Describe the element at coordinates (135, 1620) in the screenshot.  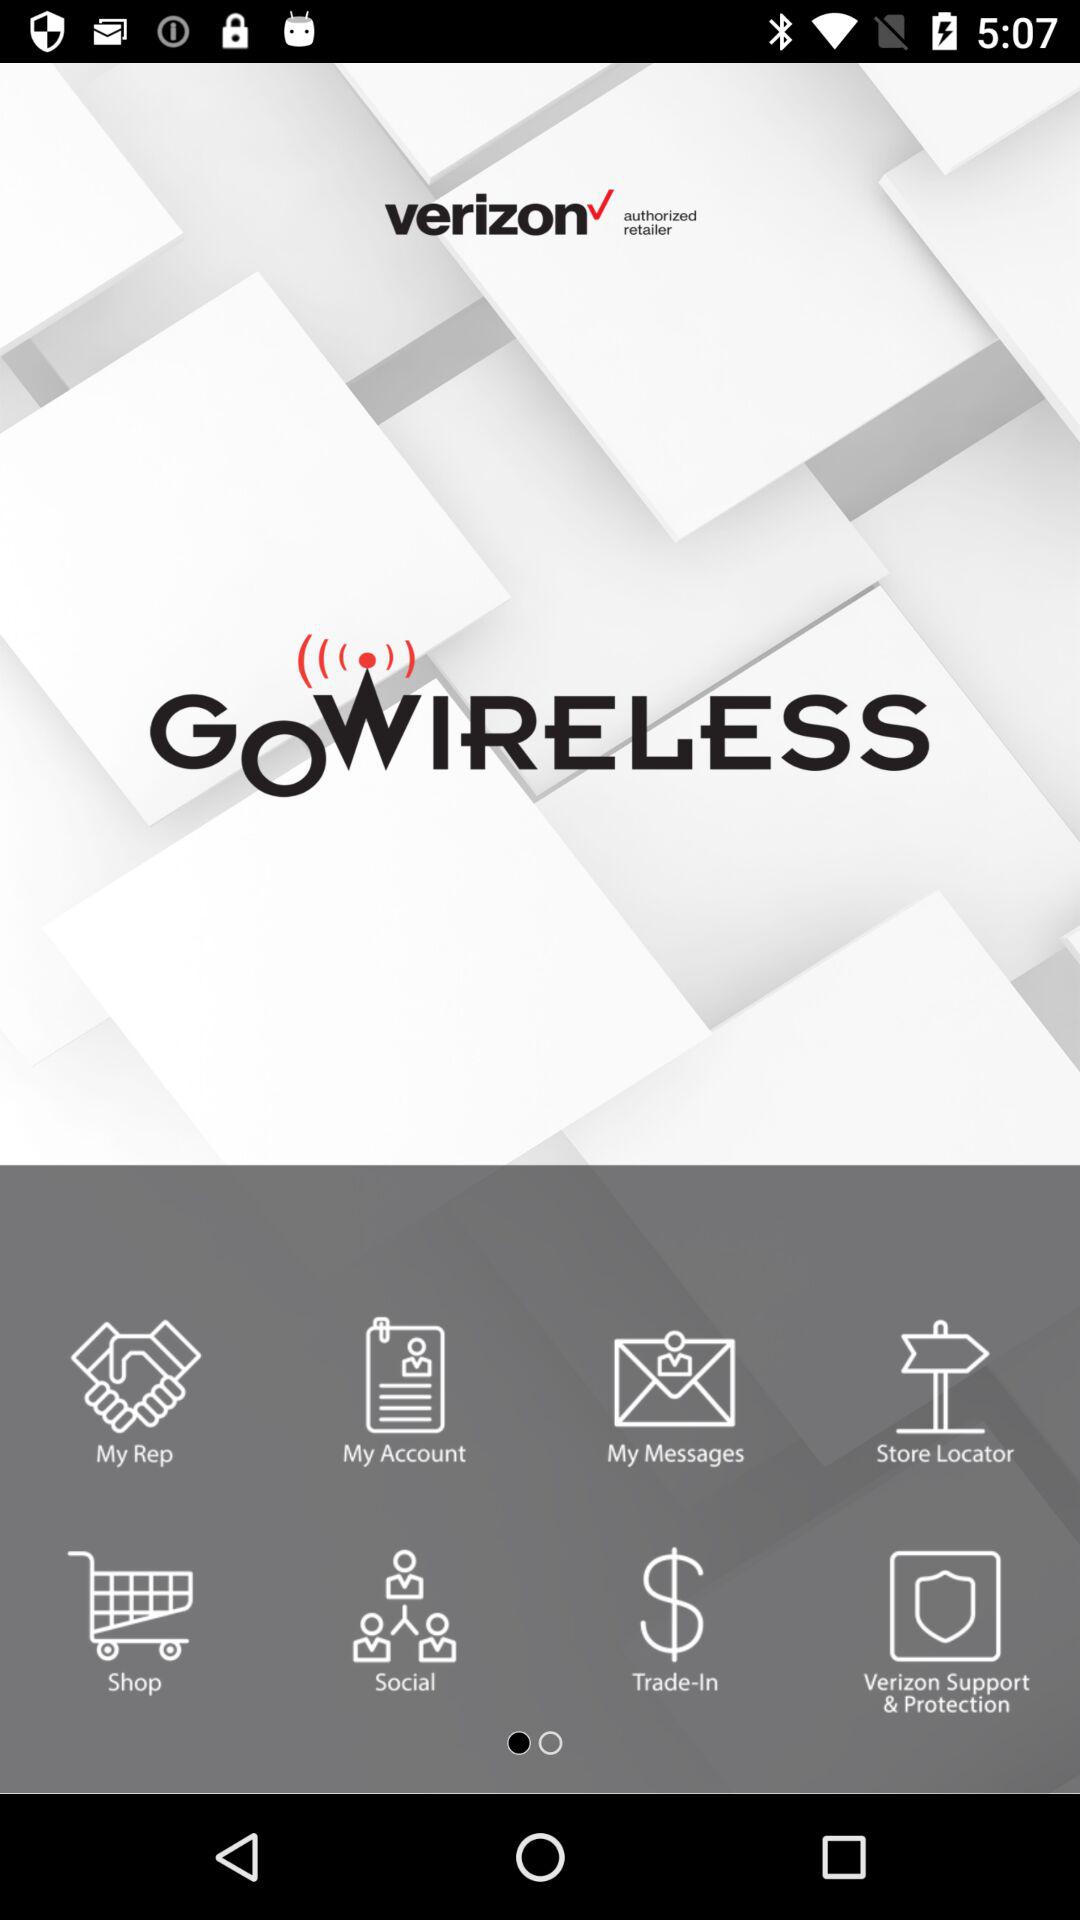
I see `pick shopping options` at that location.